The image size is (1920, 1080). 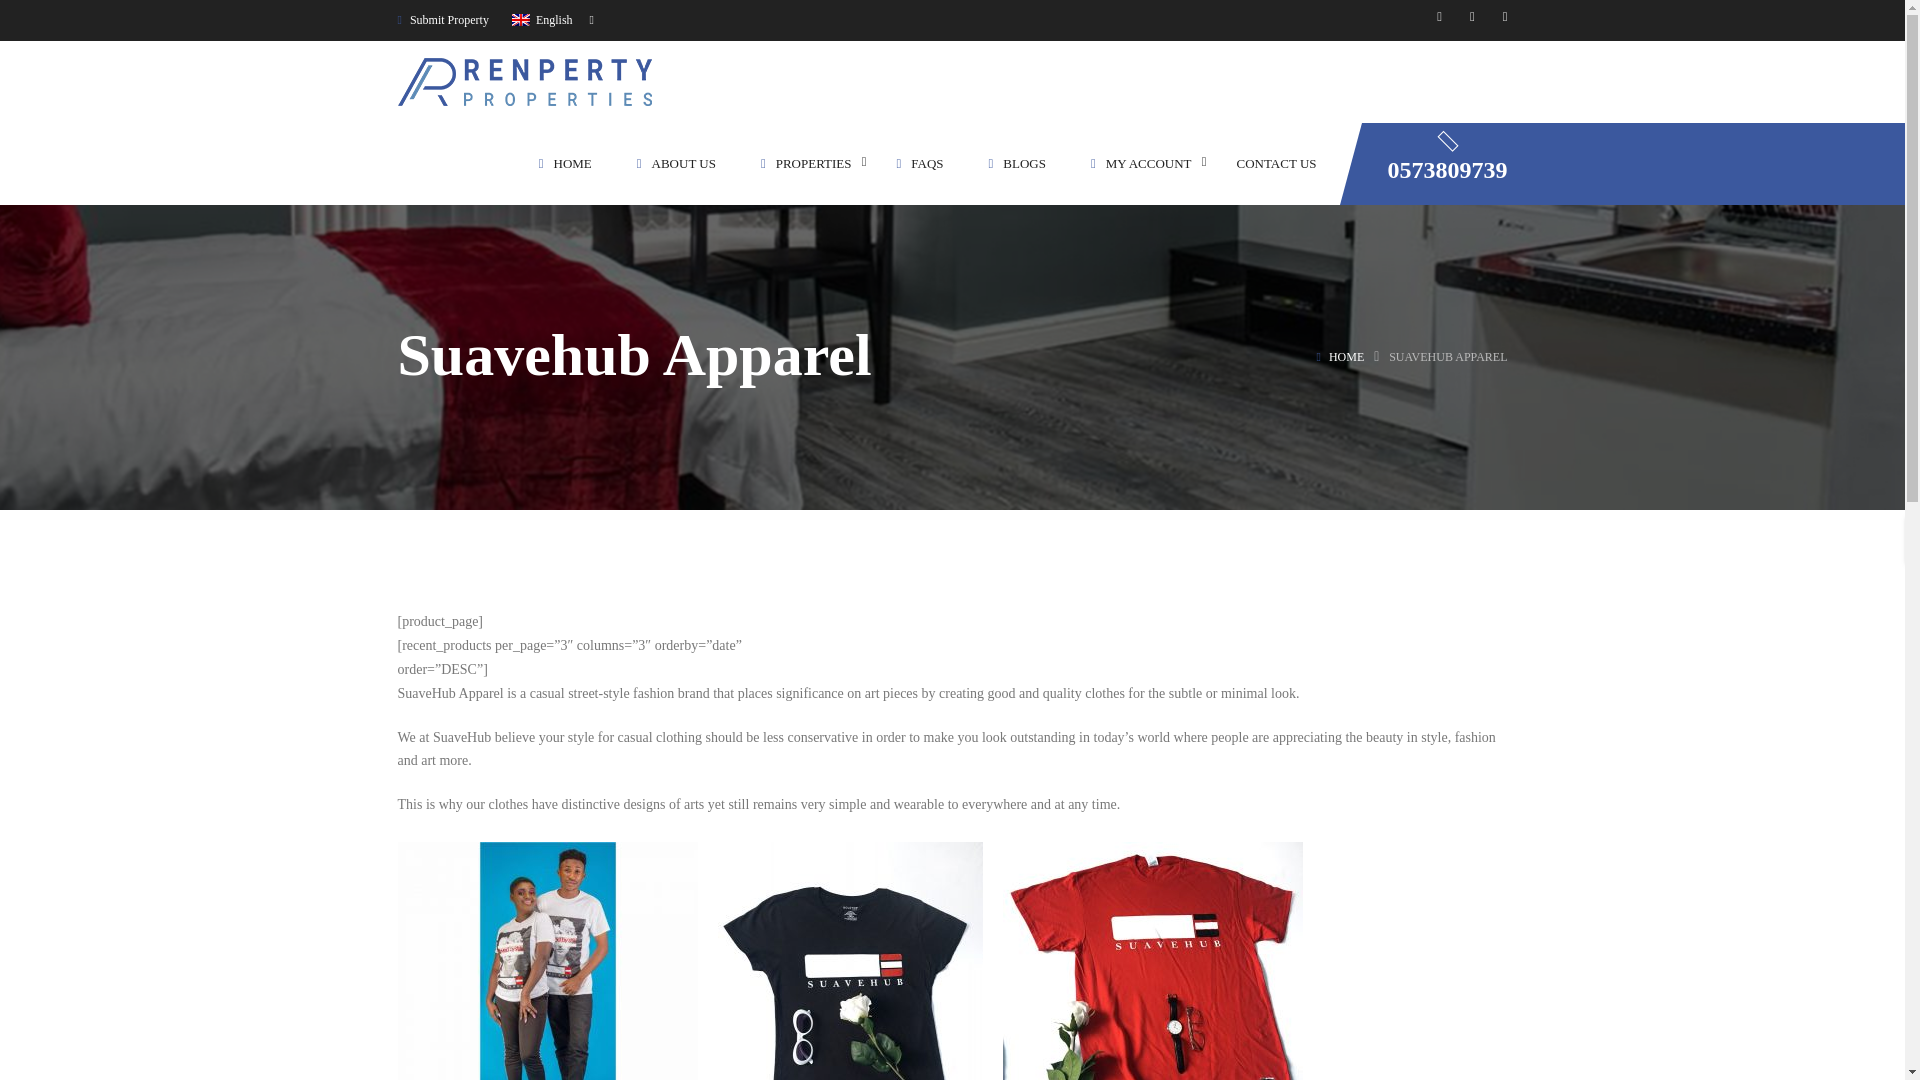 I want to click on FAQS, so click(x=920, y=162).